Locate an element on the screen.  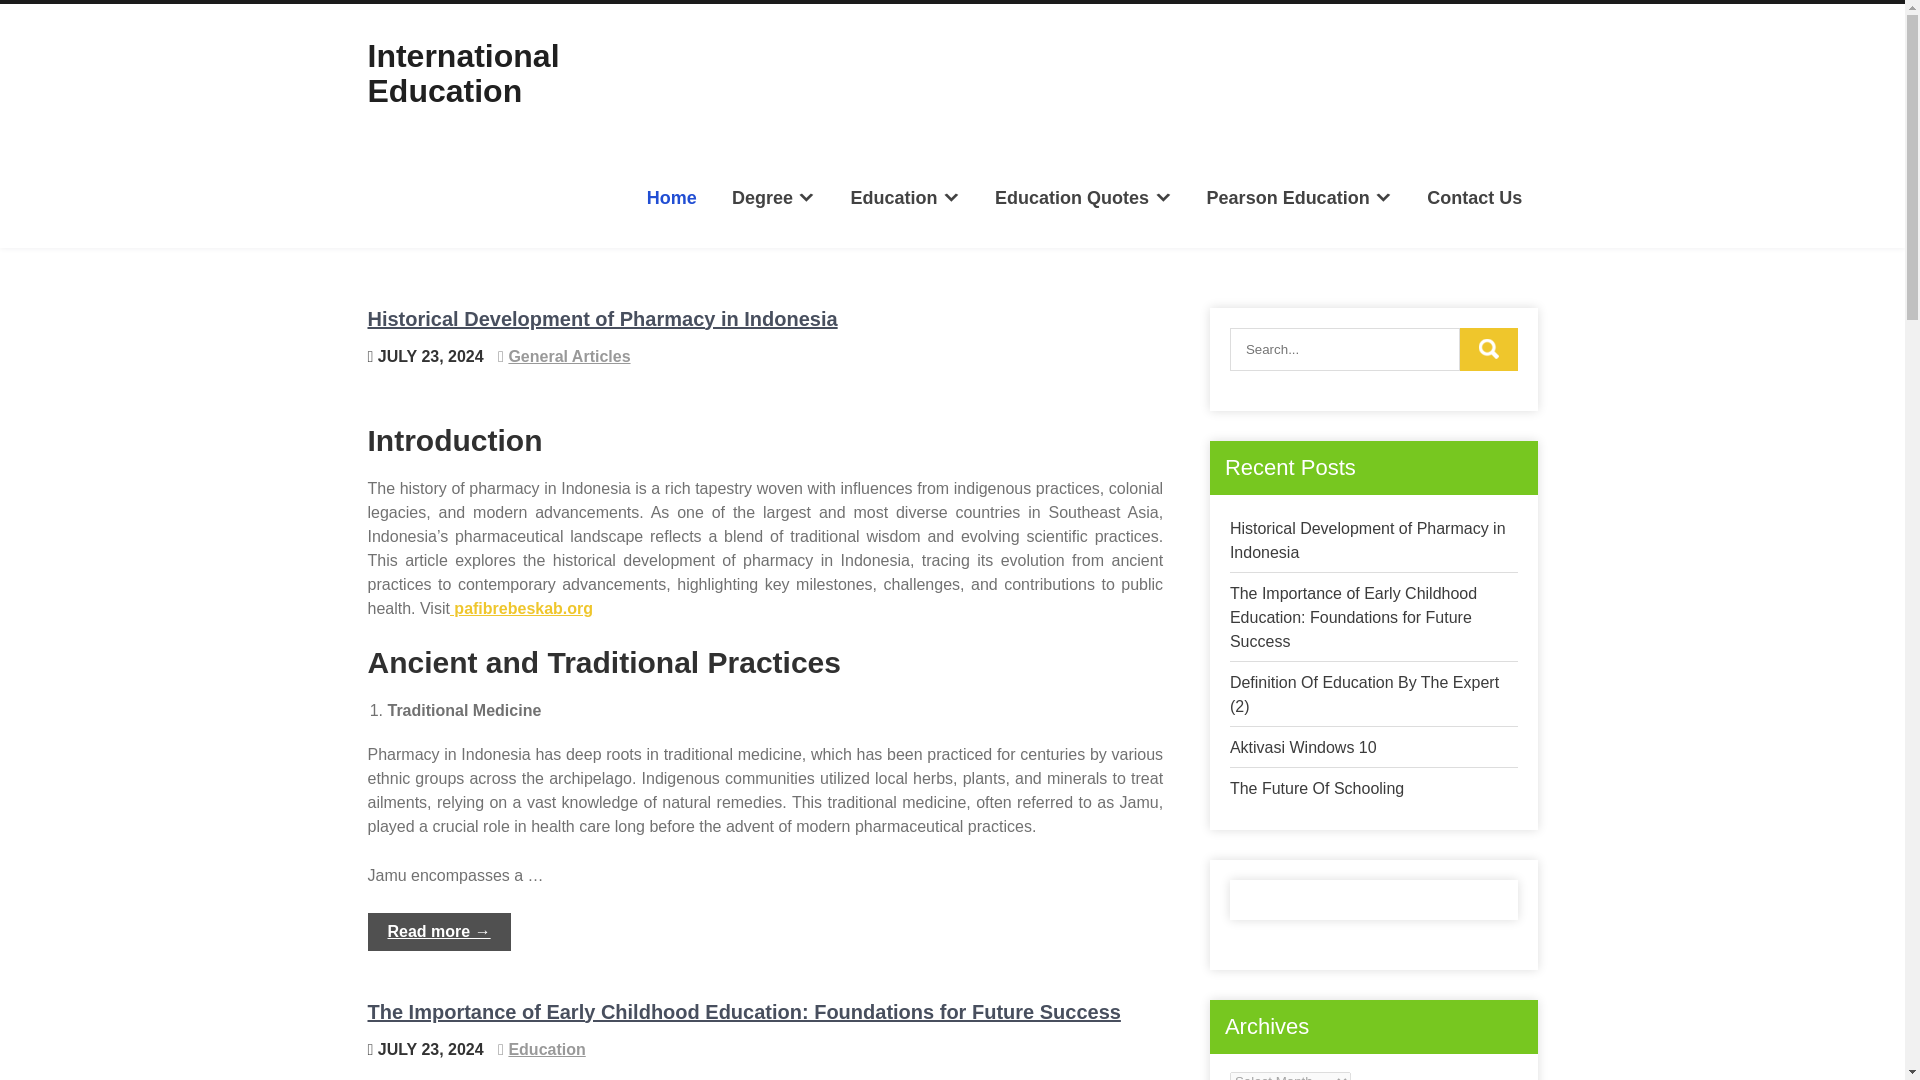
Historical Development of Pharmacy in Indonesia is located at coordinates (602, 318).